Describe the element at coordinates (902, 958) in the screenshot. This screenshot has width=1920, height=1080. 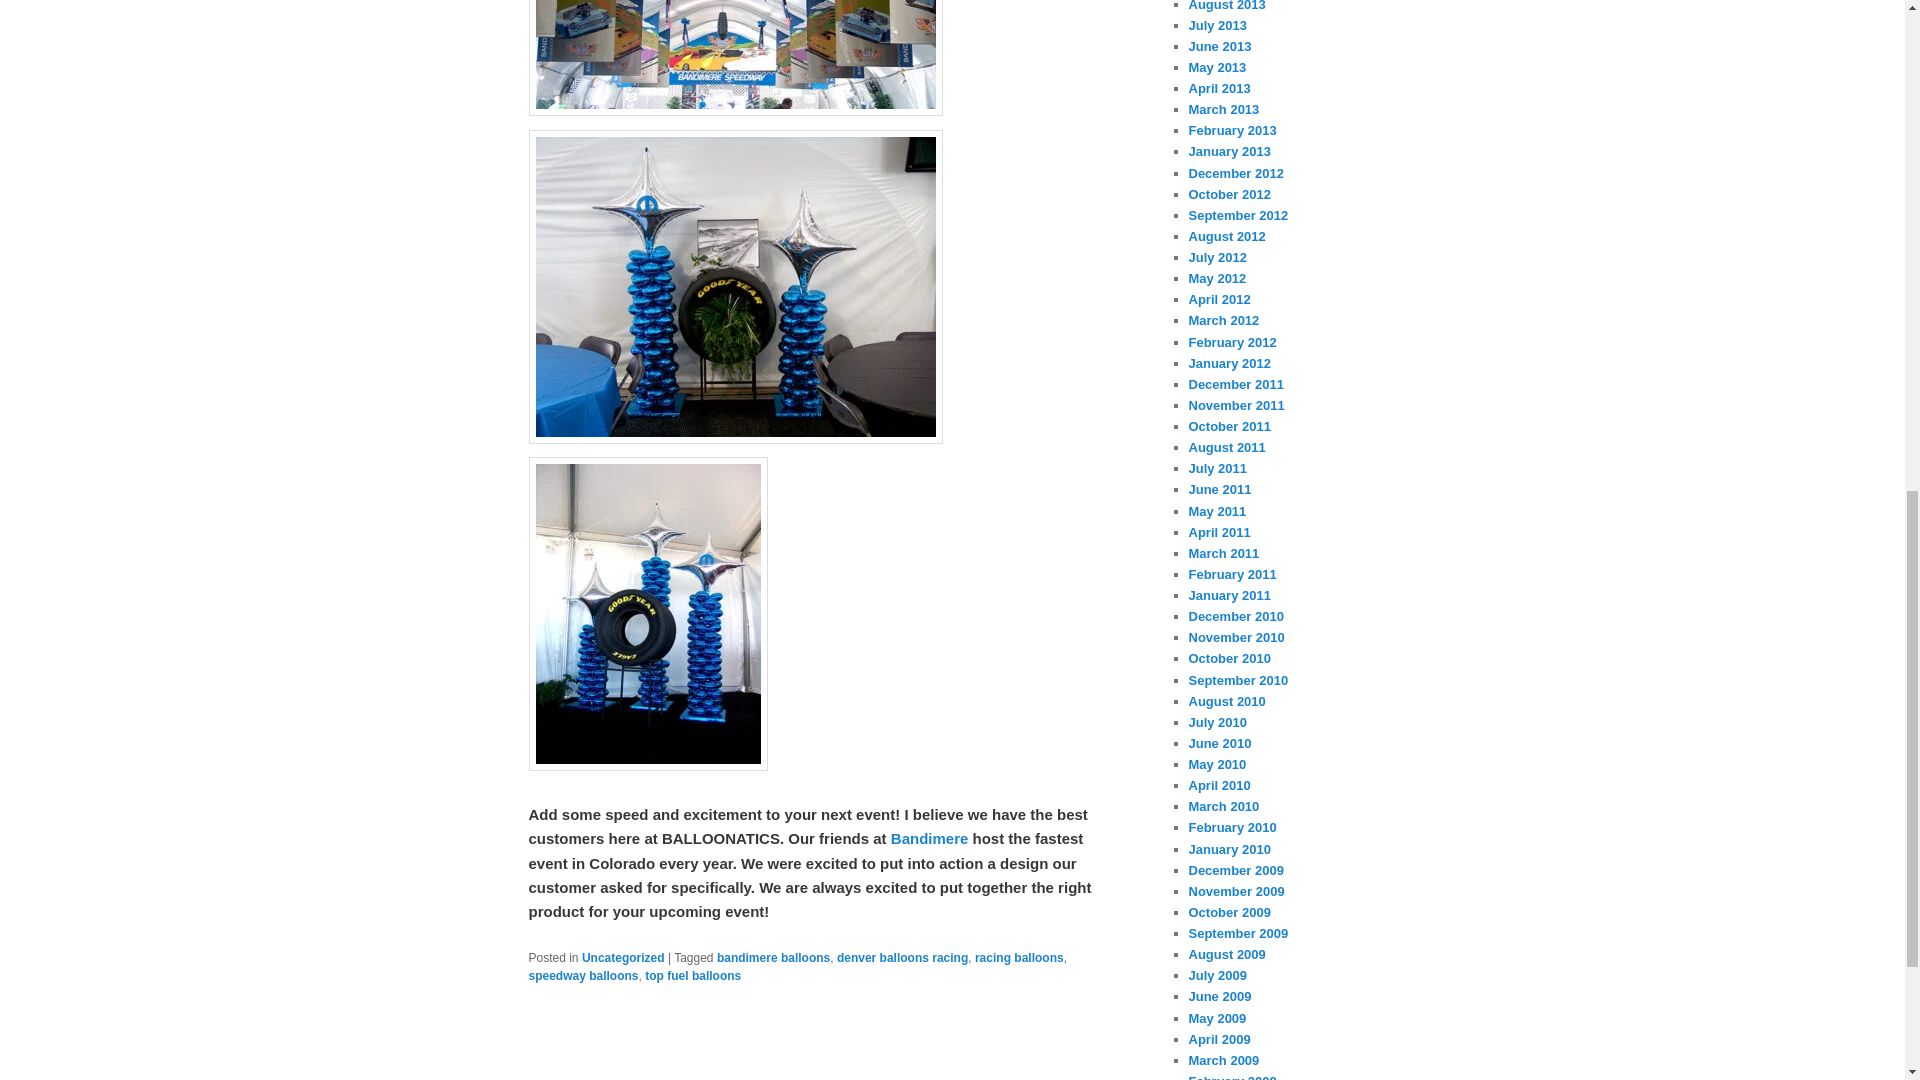
I see `denver balloons racing` at that location.